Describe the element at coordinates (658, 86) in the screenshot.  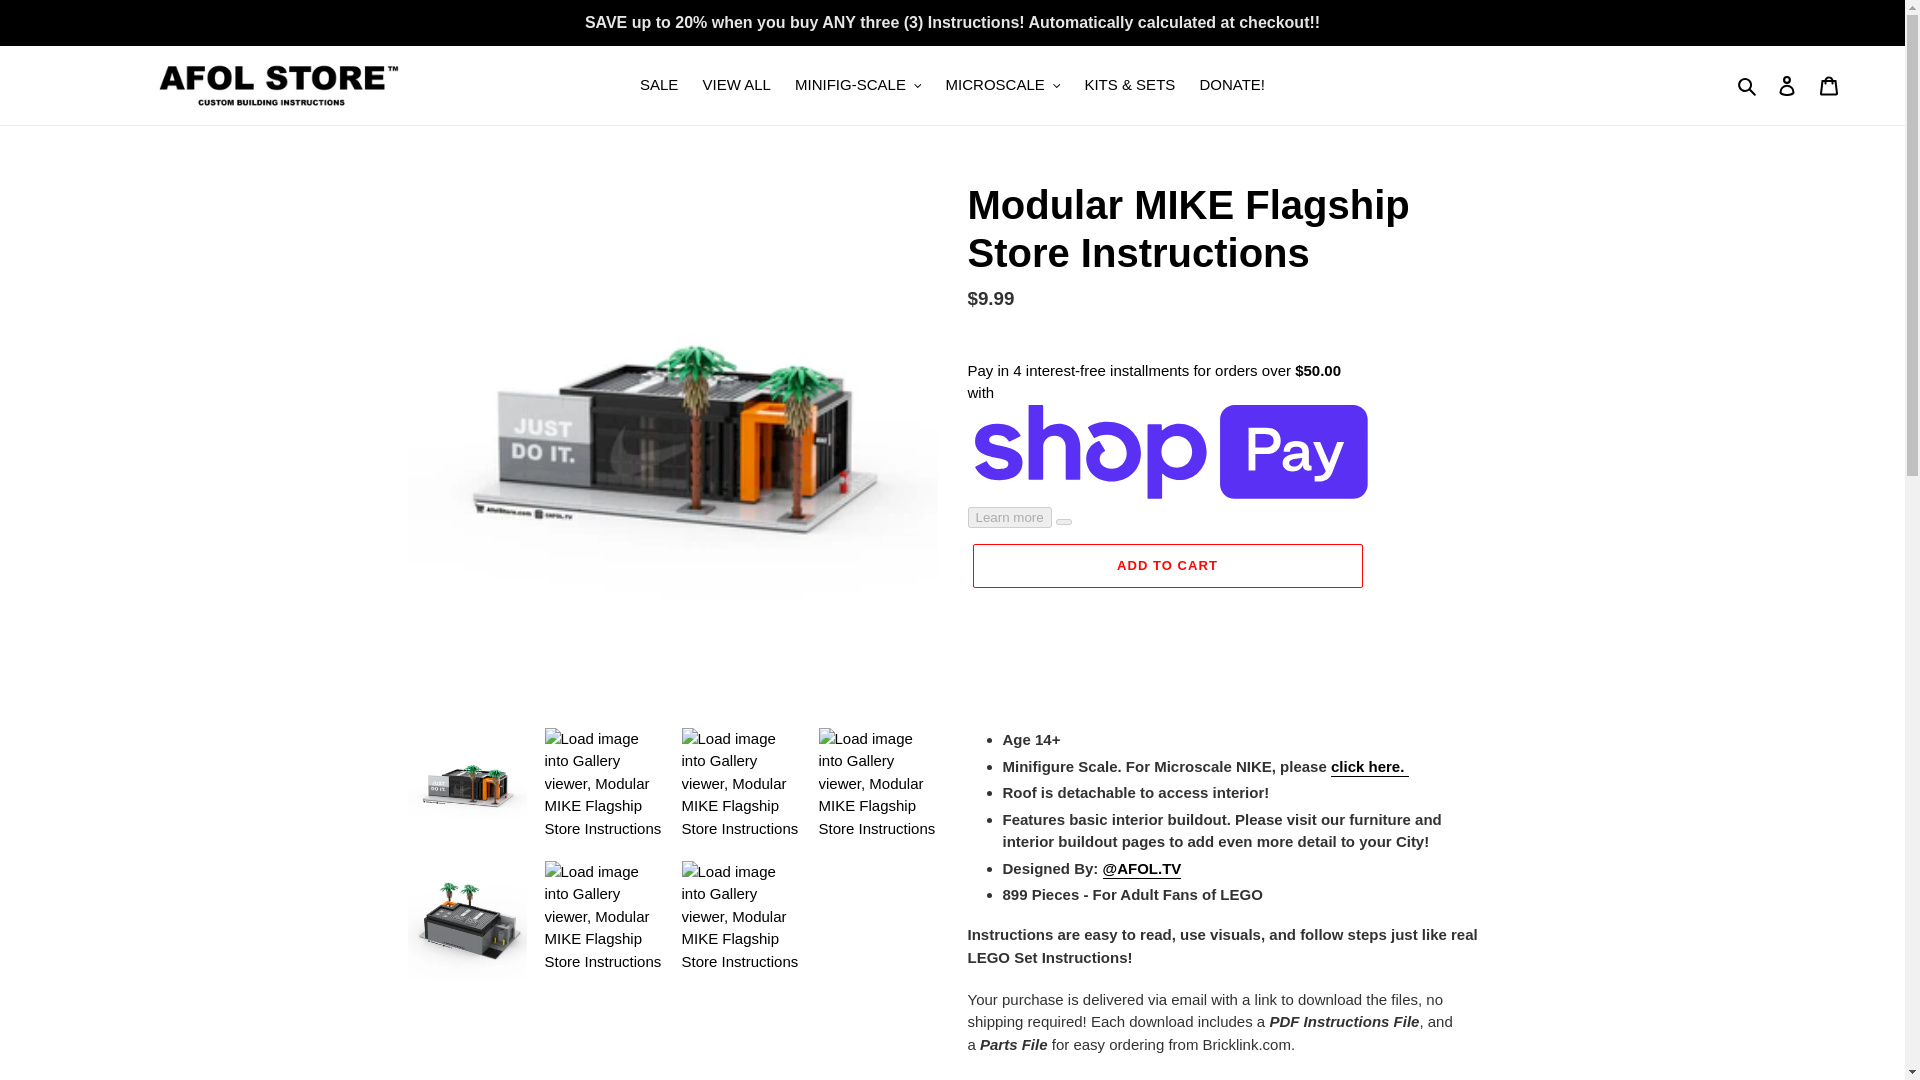
I see `SALE` at that location.